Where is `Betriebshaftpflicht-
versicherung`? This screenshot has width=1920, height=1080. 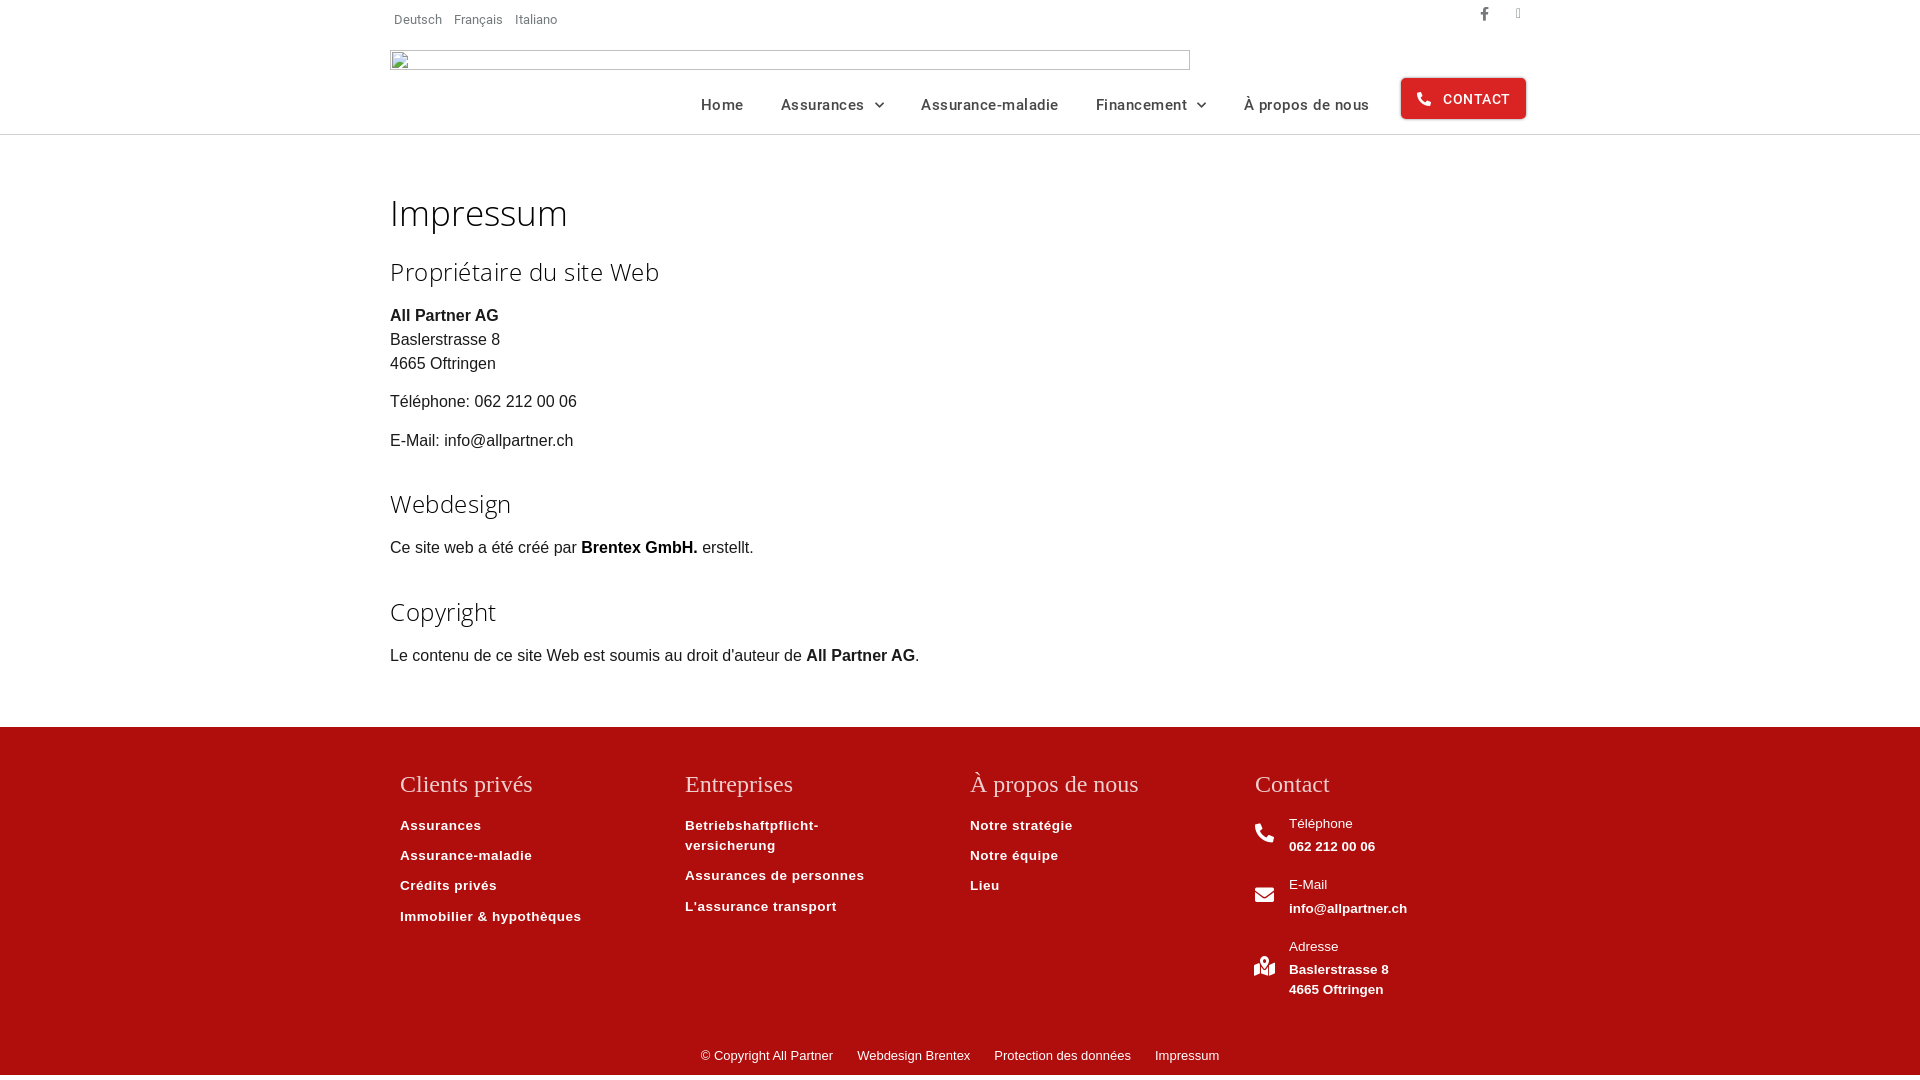
Betriebshaftpflicht-
versicherung is located at coordinates (818, 836).